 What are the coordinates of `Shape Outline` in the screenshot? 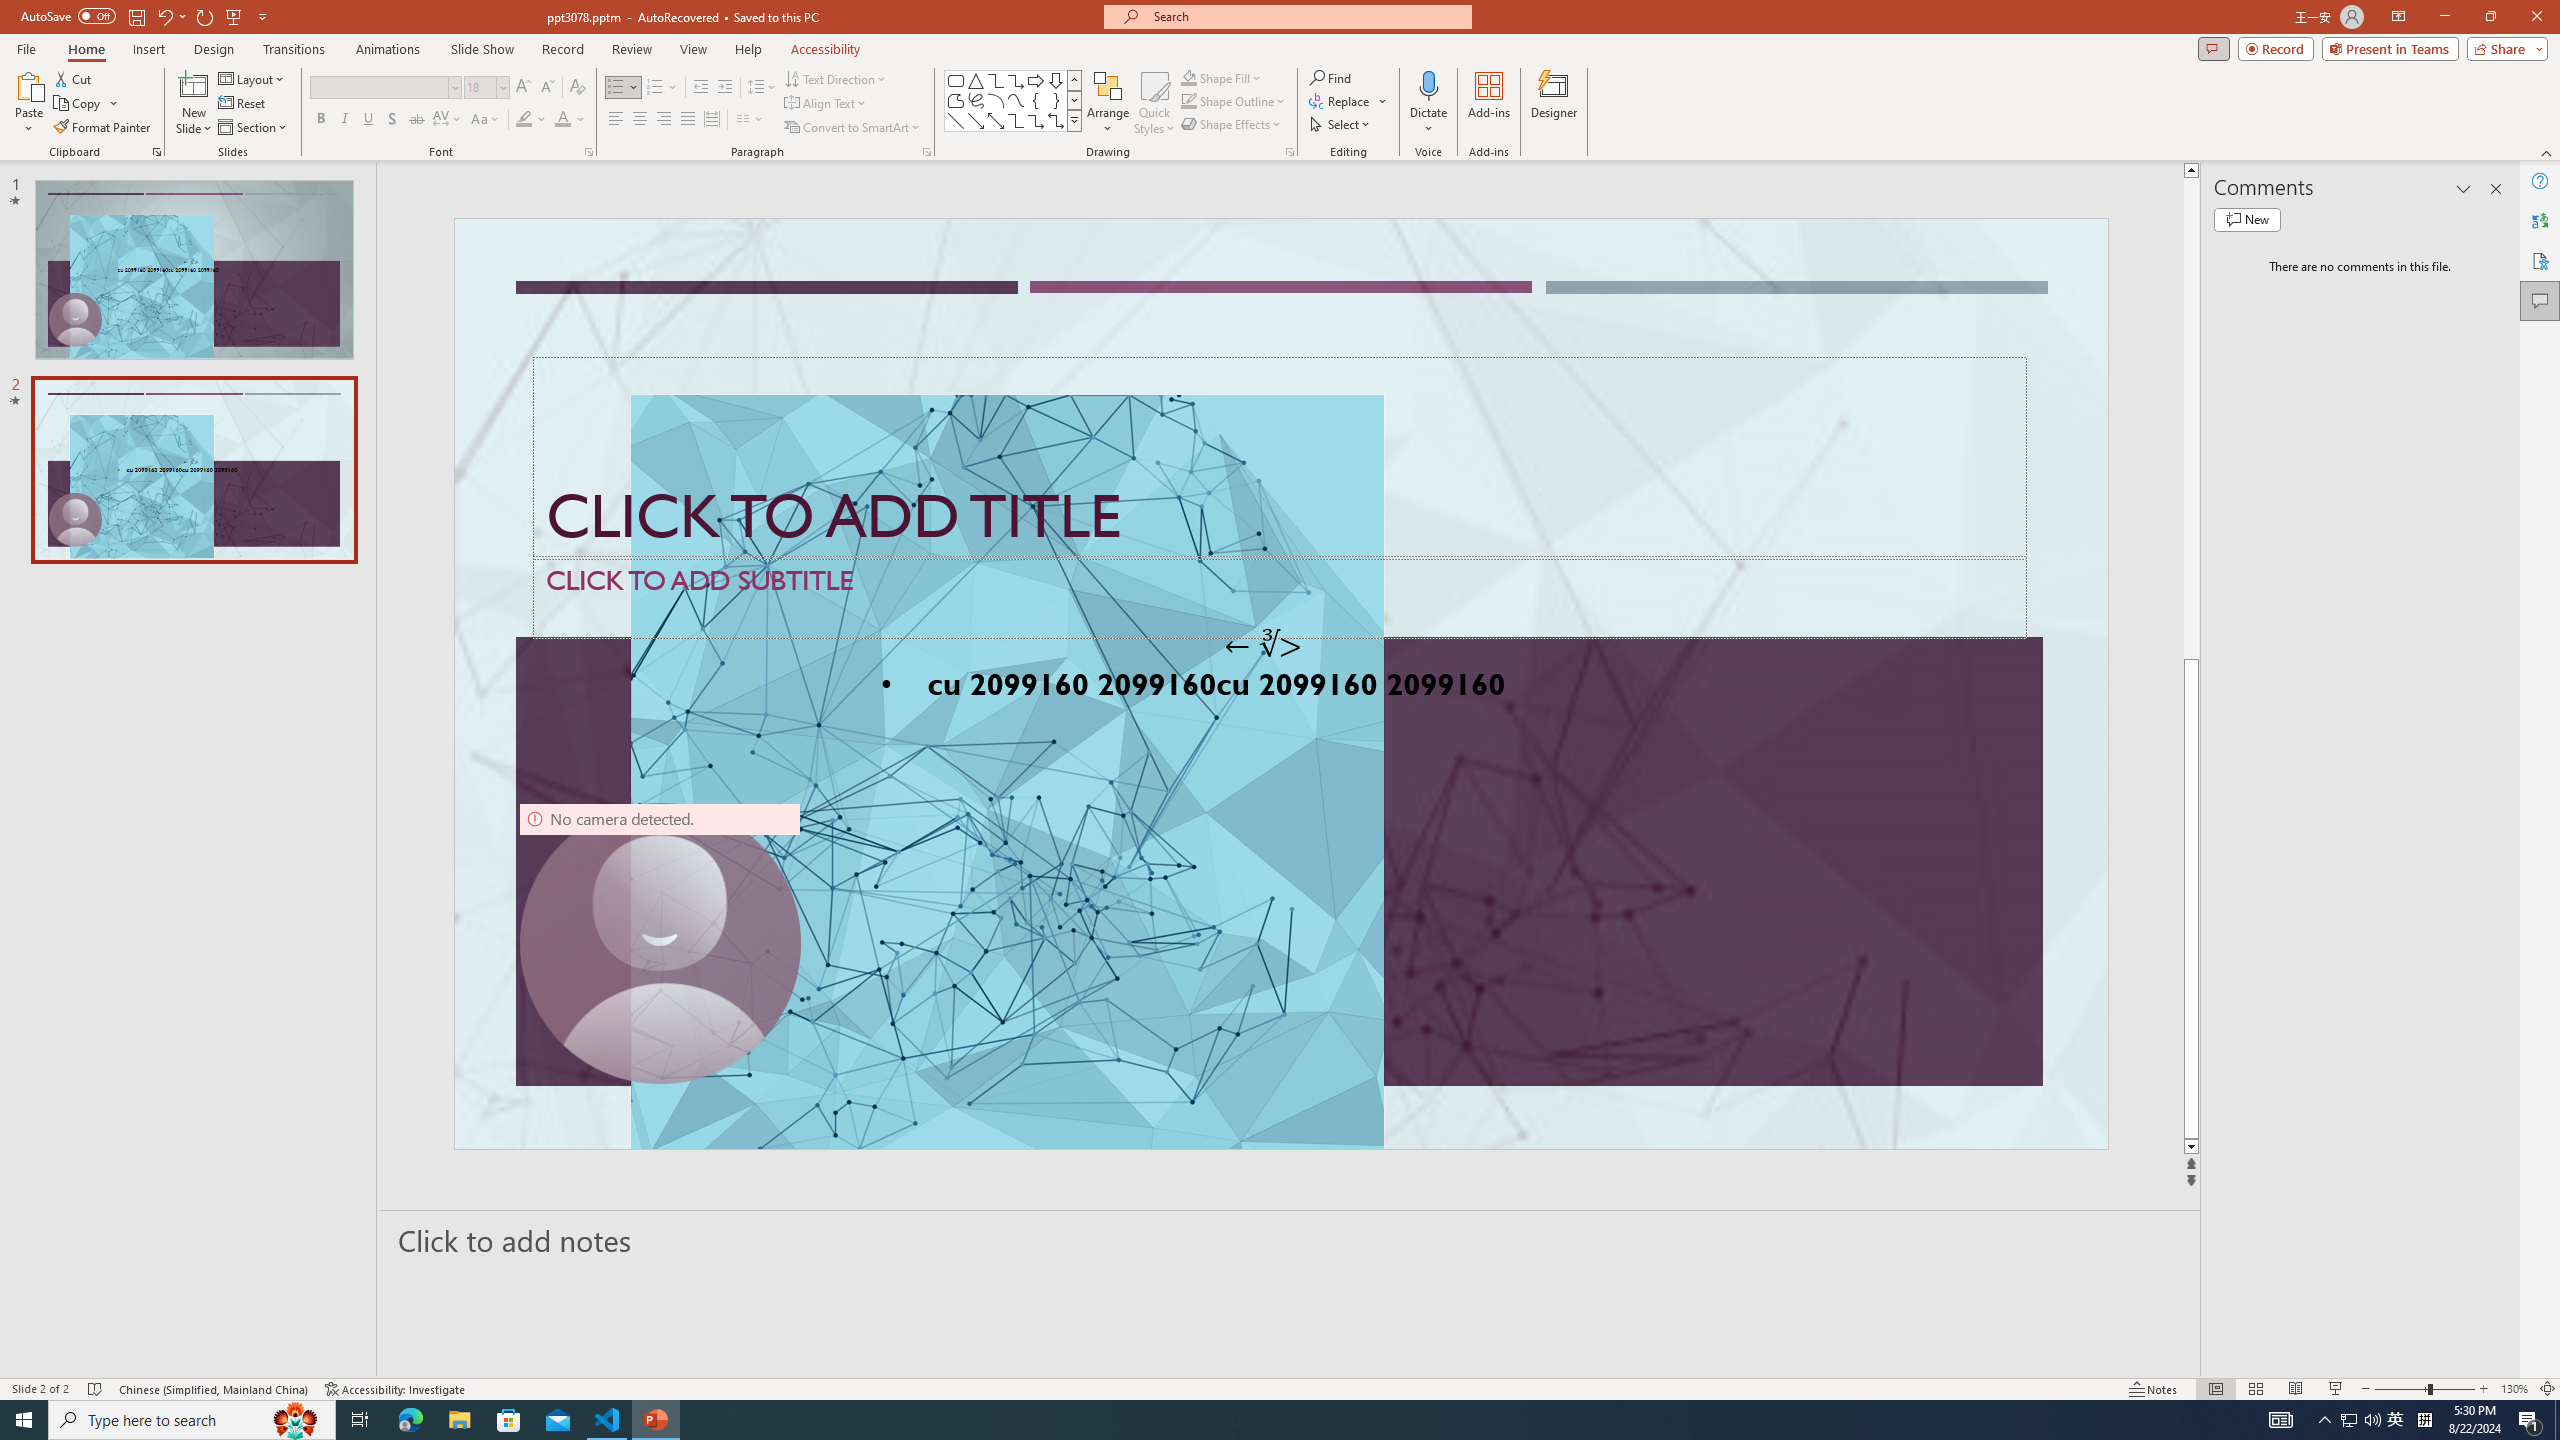 It's located at (1234, 100).